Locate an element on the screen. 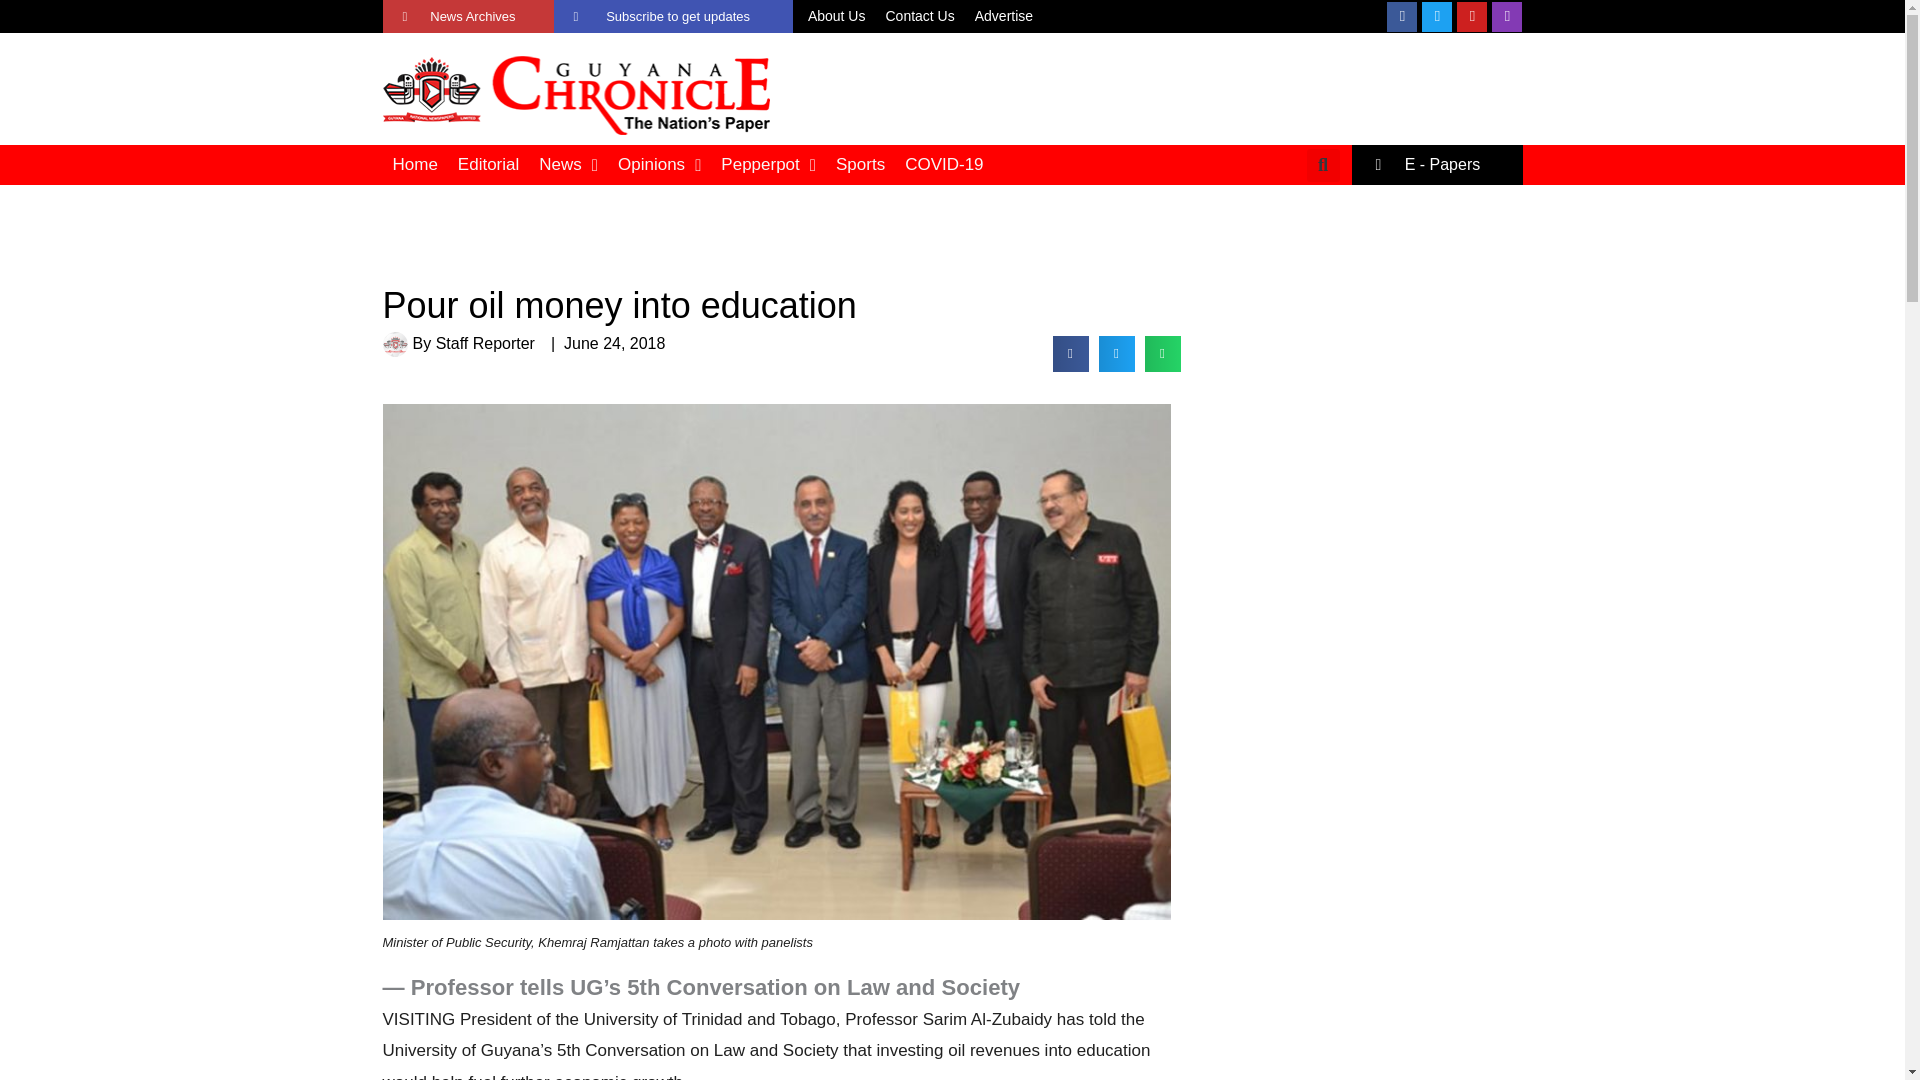 This screenshot has width=1920, height=1080. Youtube is located at coordinates (1472, 17).